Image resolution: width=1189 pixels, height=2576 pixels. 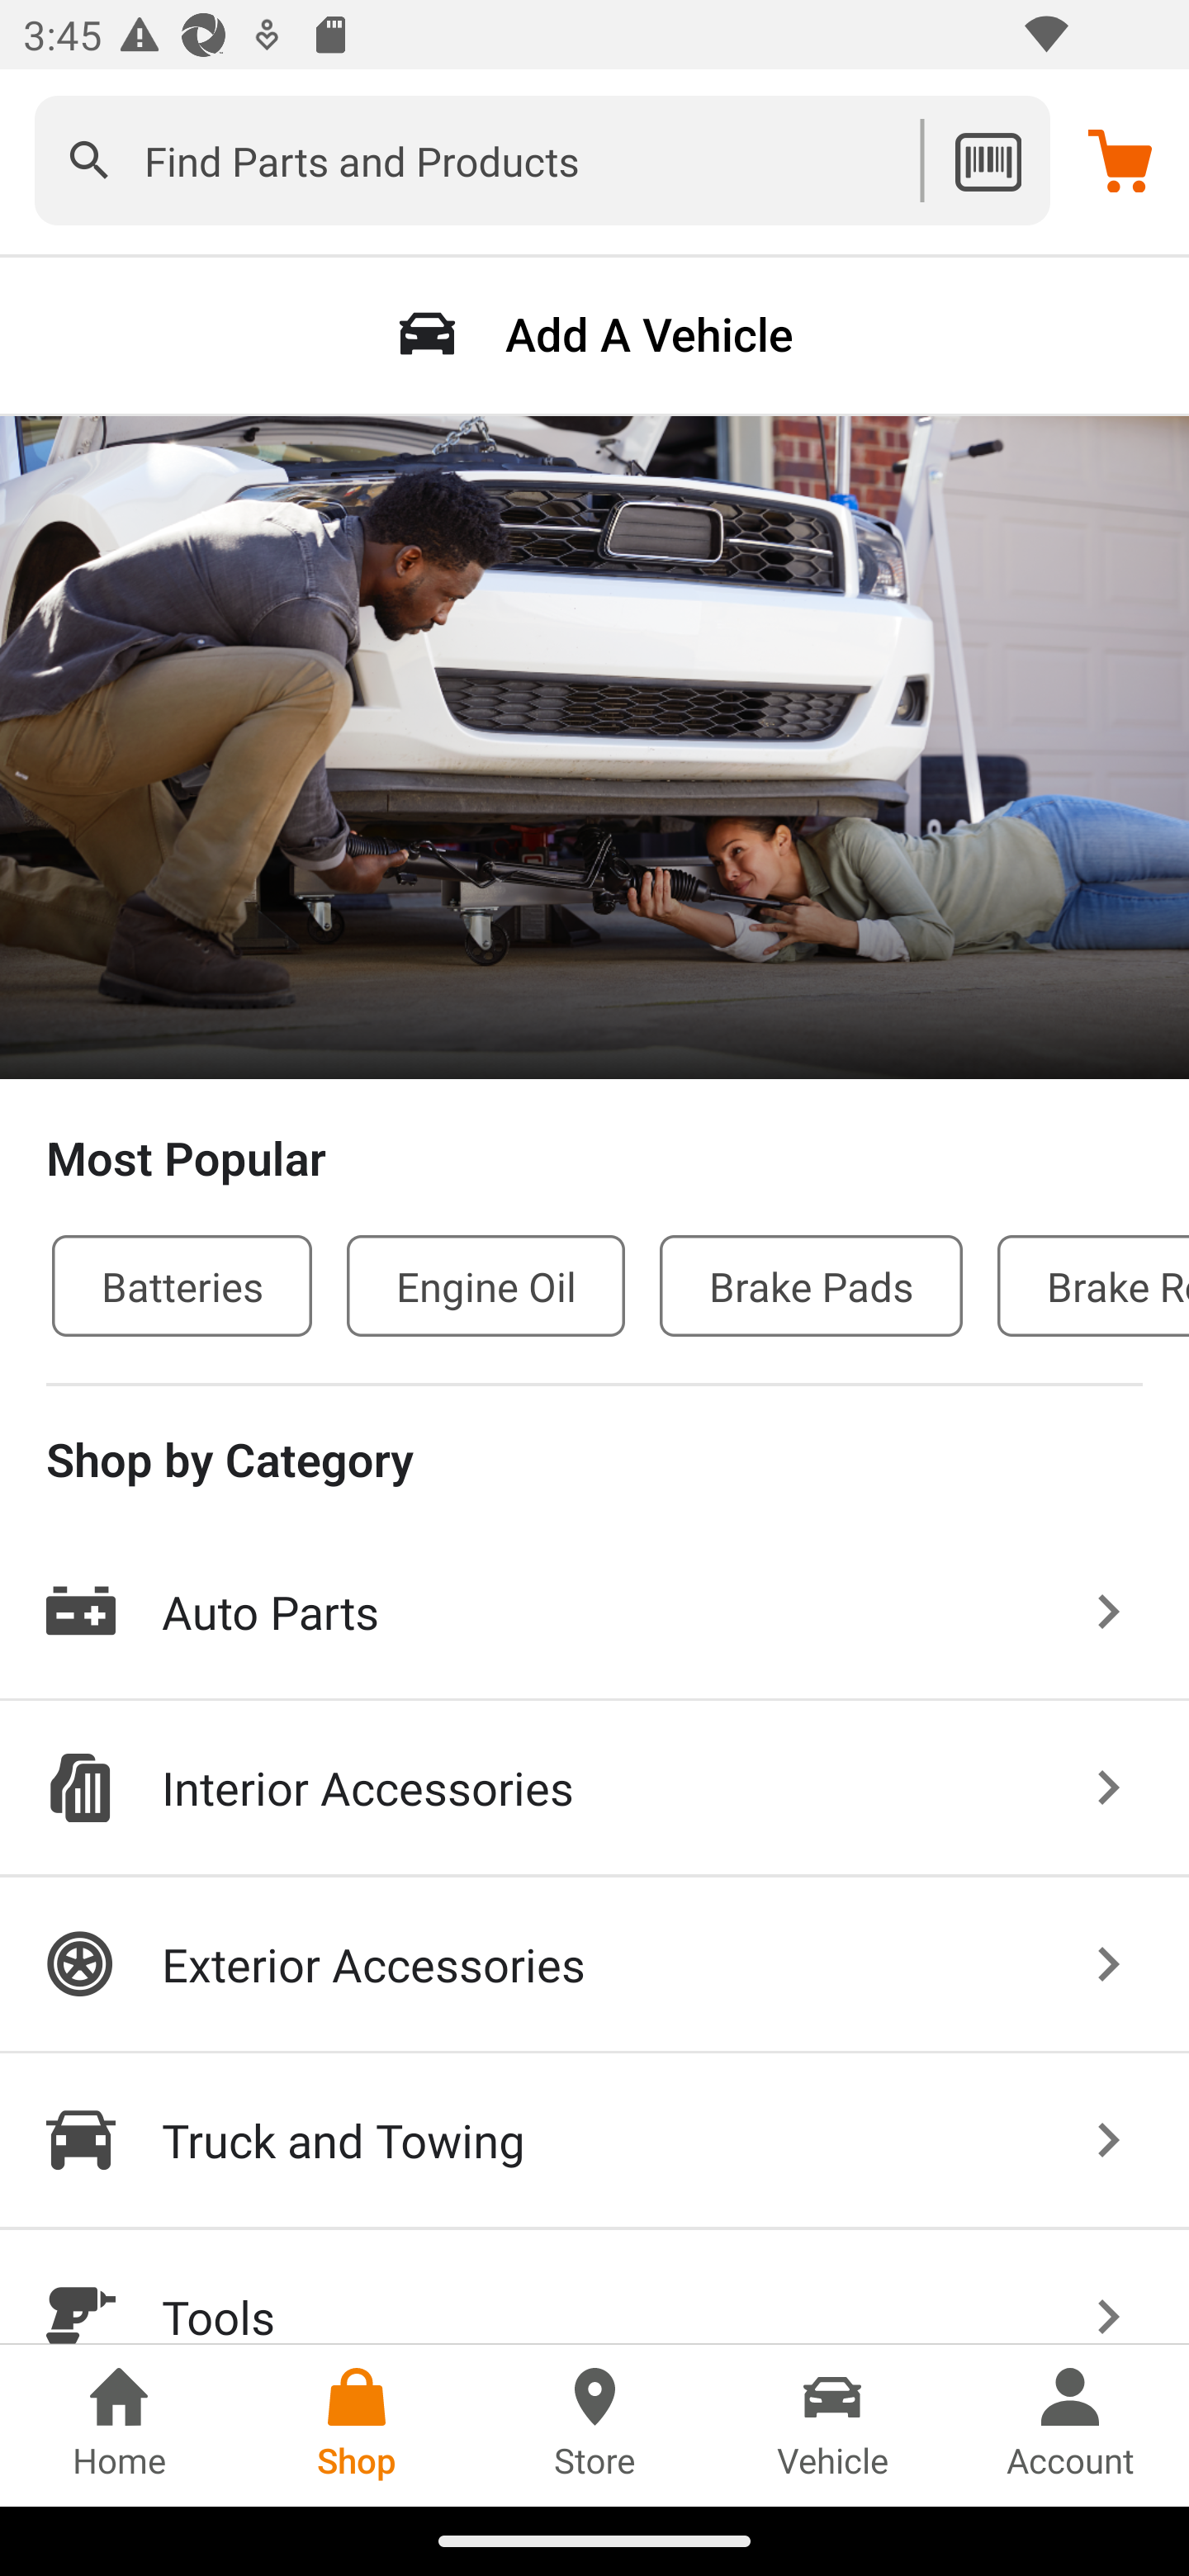 I want to click on Tools category  Tools , so click(x=594, y=2287).